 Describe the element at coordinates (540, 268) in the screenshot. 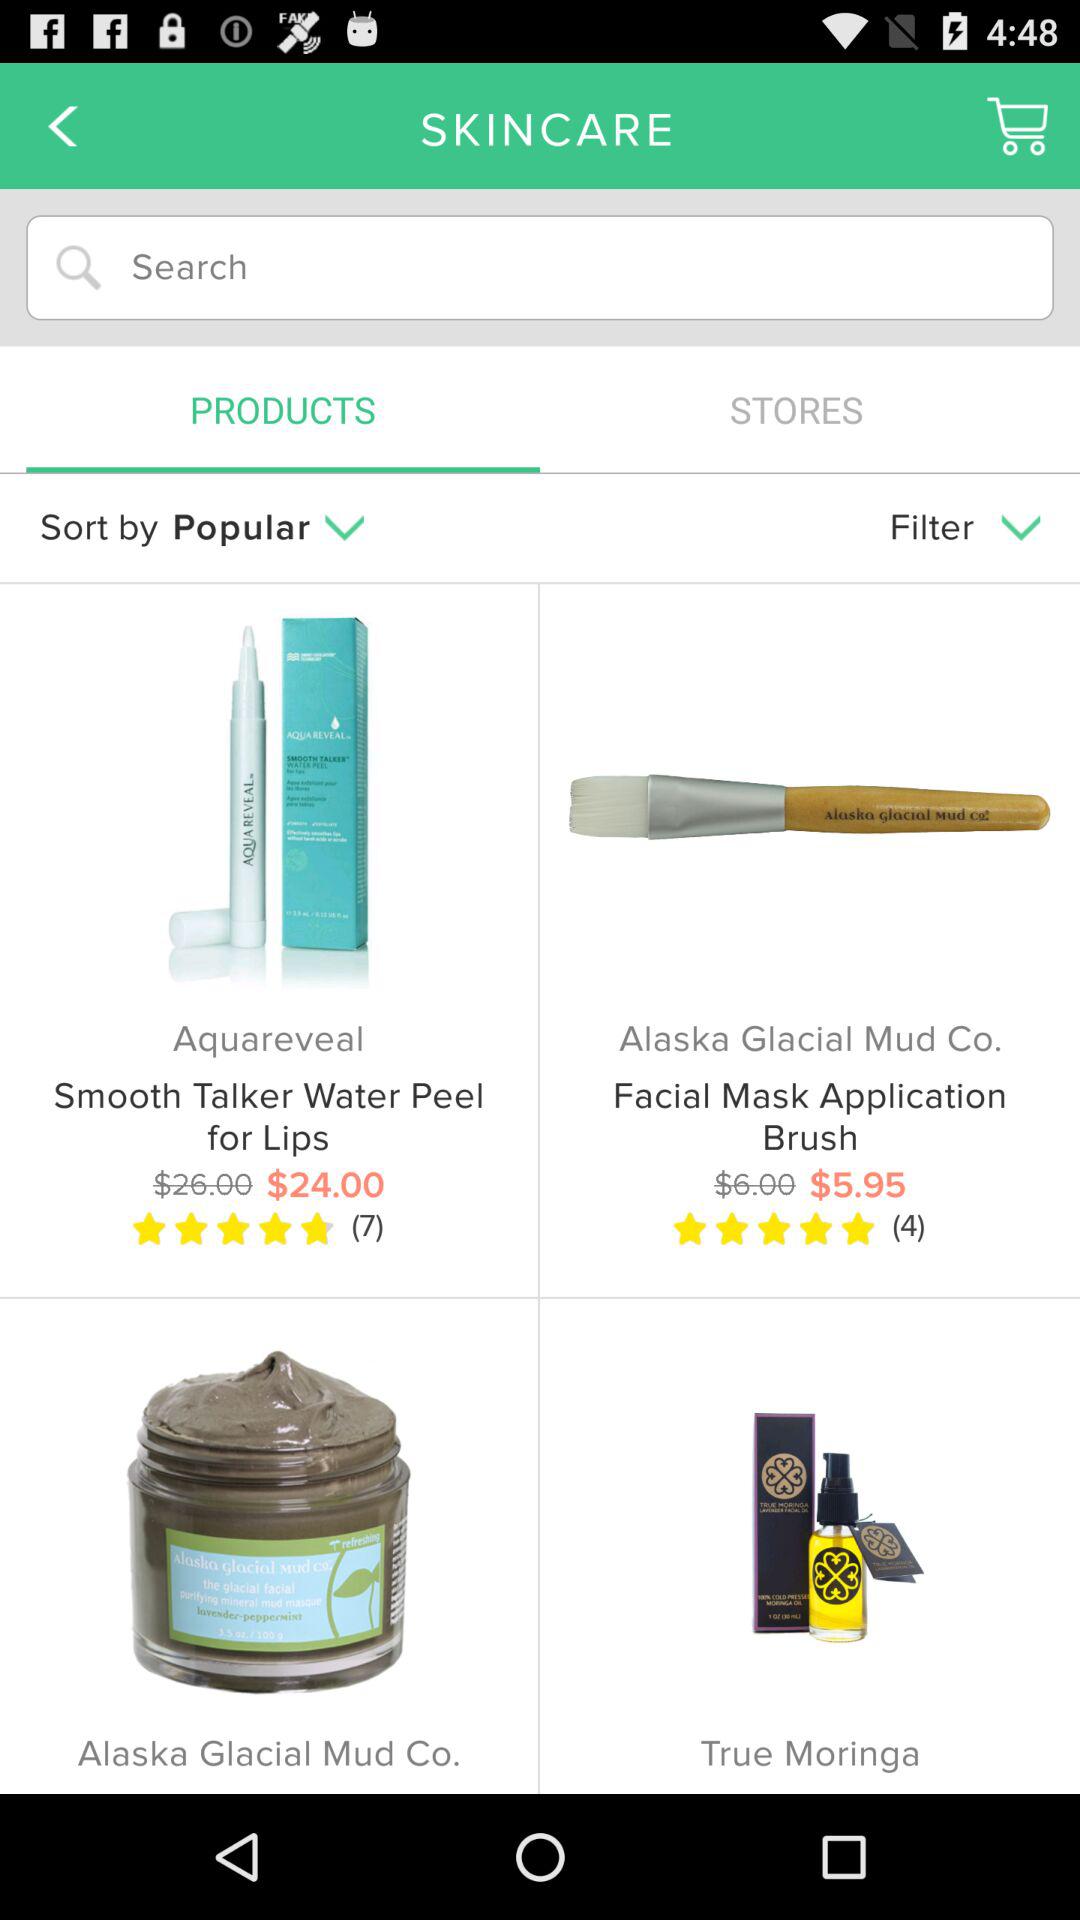

I see `input text` at that location.